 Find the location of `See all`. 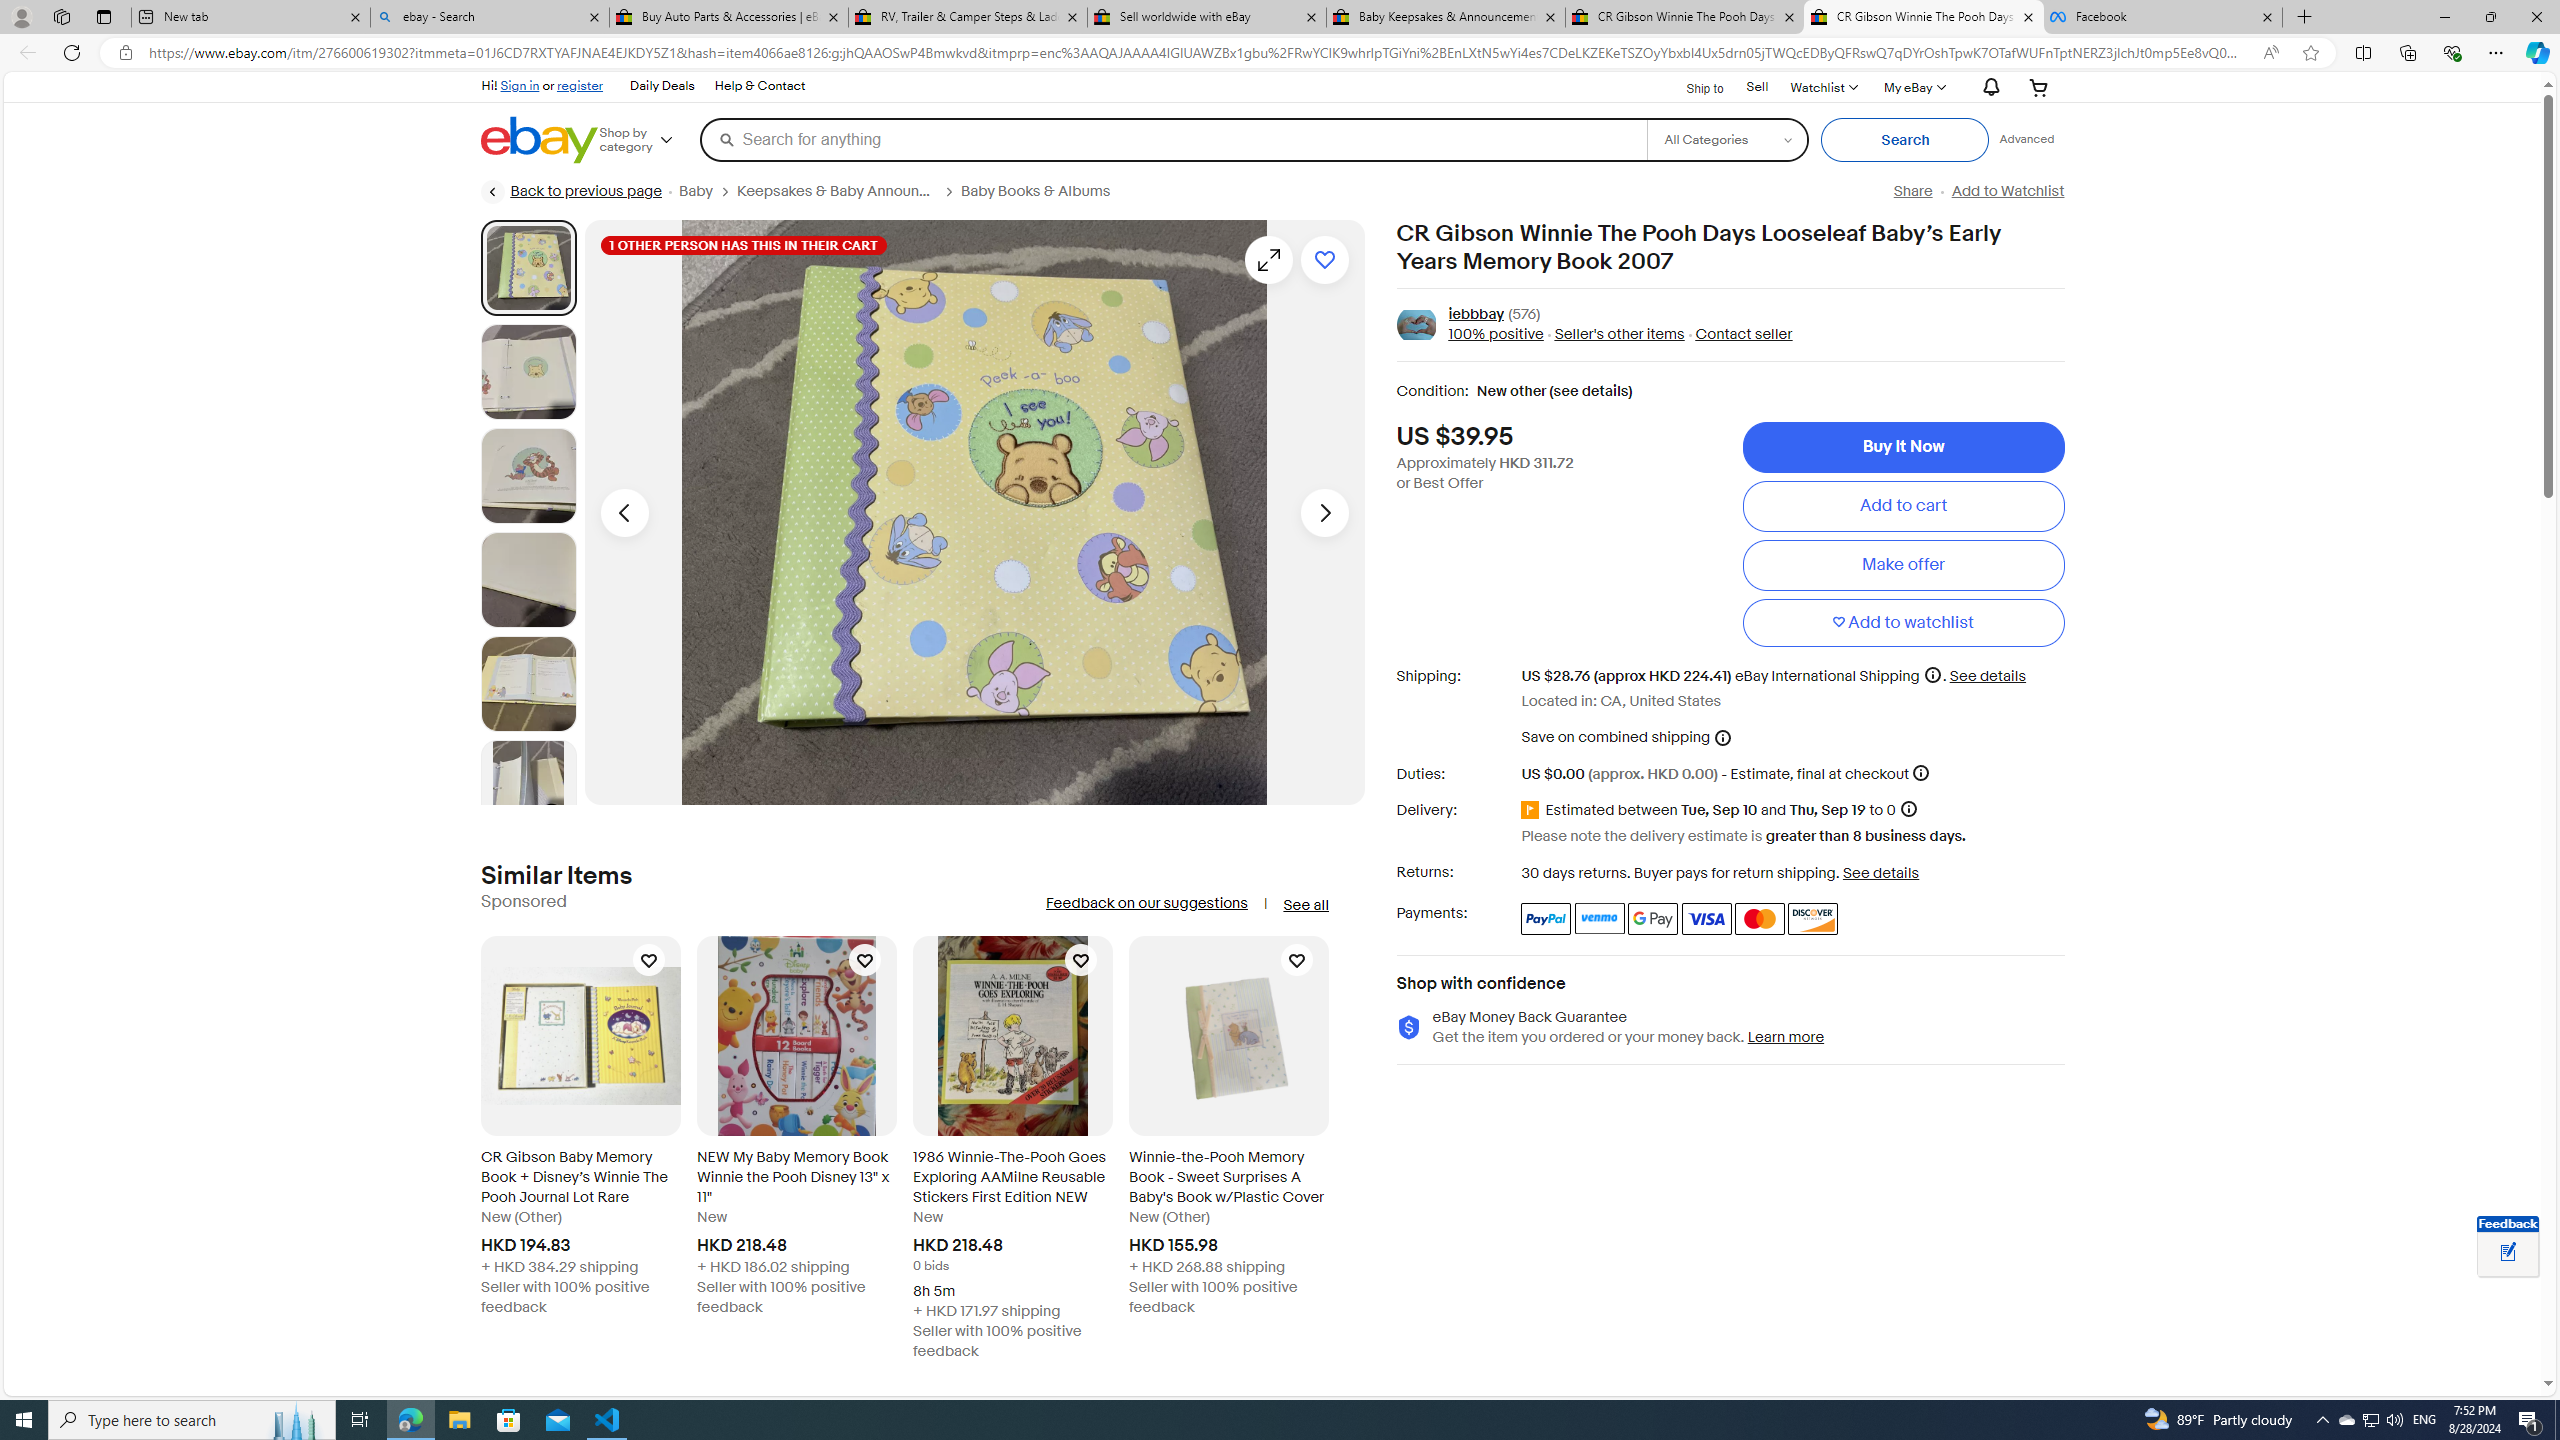

See all is located at coordinates (1305, 905).